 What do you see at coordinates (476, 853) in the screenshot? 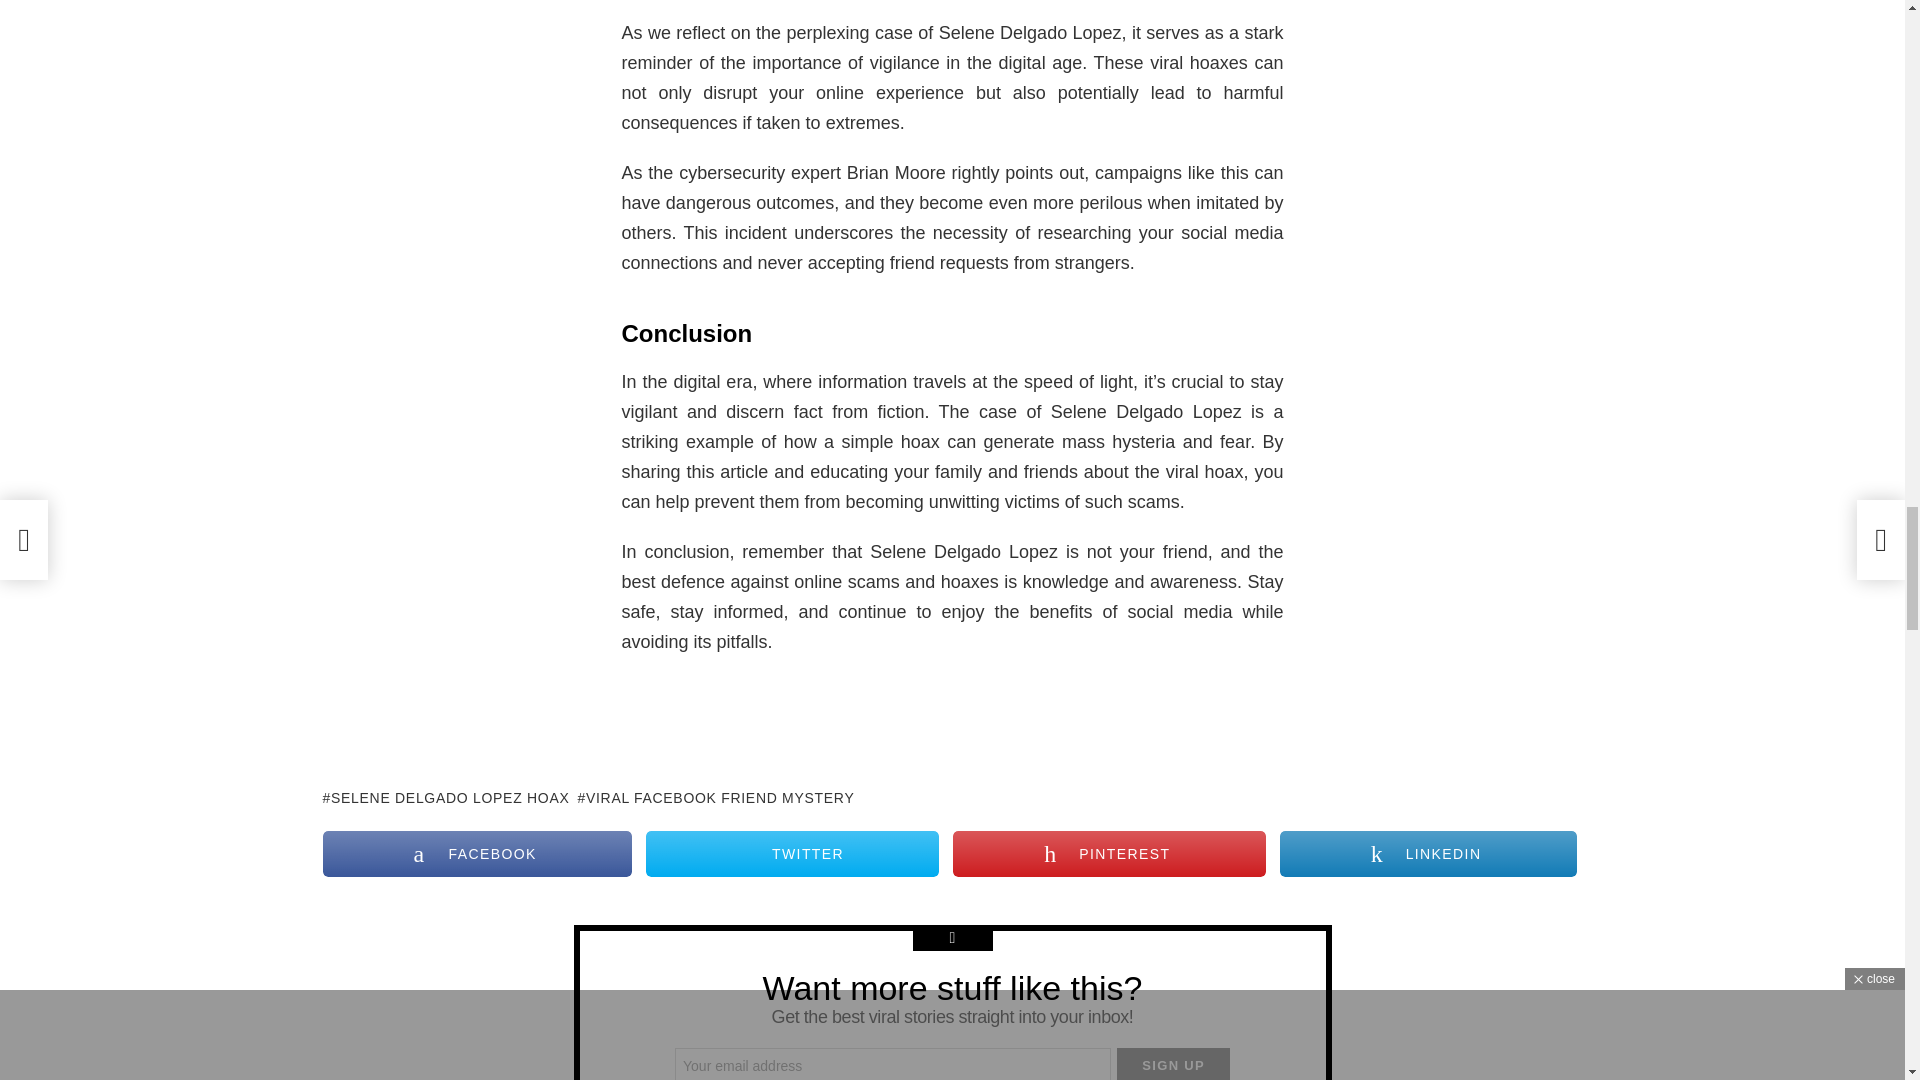
I see `FACEBOOK` at bounding box center [476, 853].